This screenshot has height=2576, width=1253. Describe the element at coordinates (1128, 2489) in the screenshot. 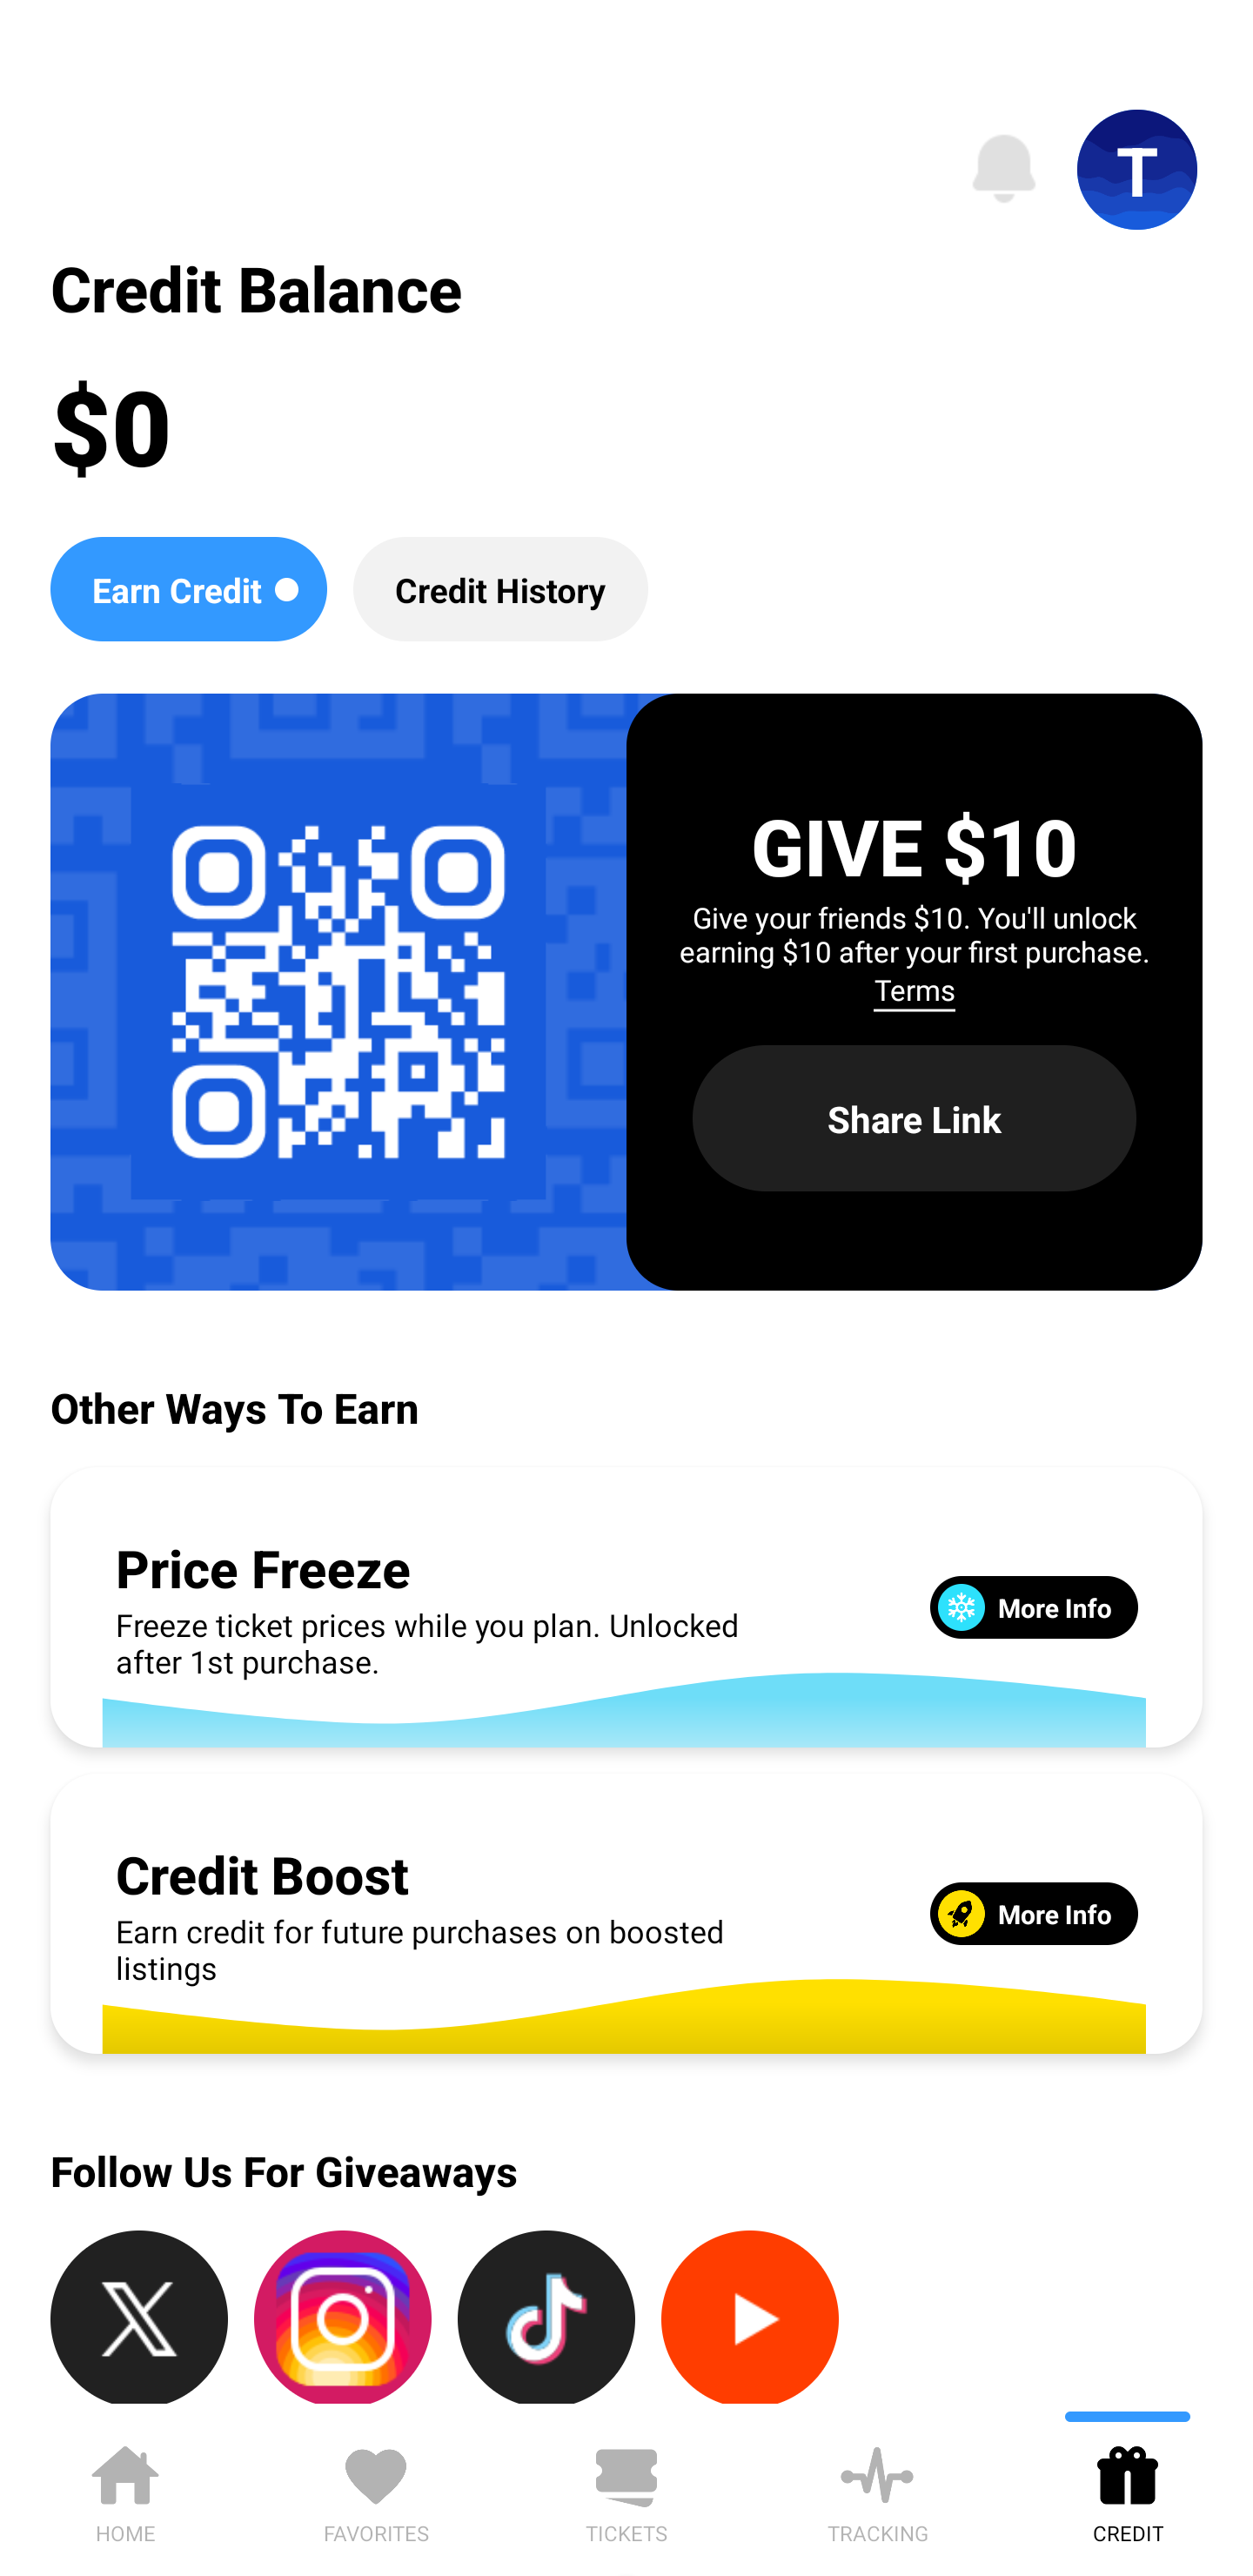

I see `CREDIT` at that location.